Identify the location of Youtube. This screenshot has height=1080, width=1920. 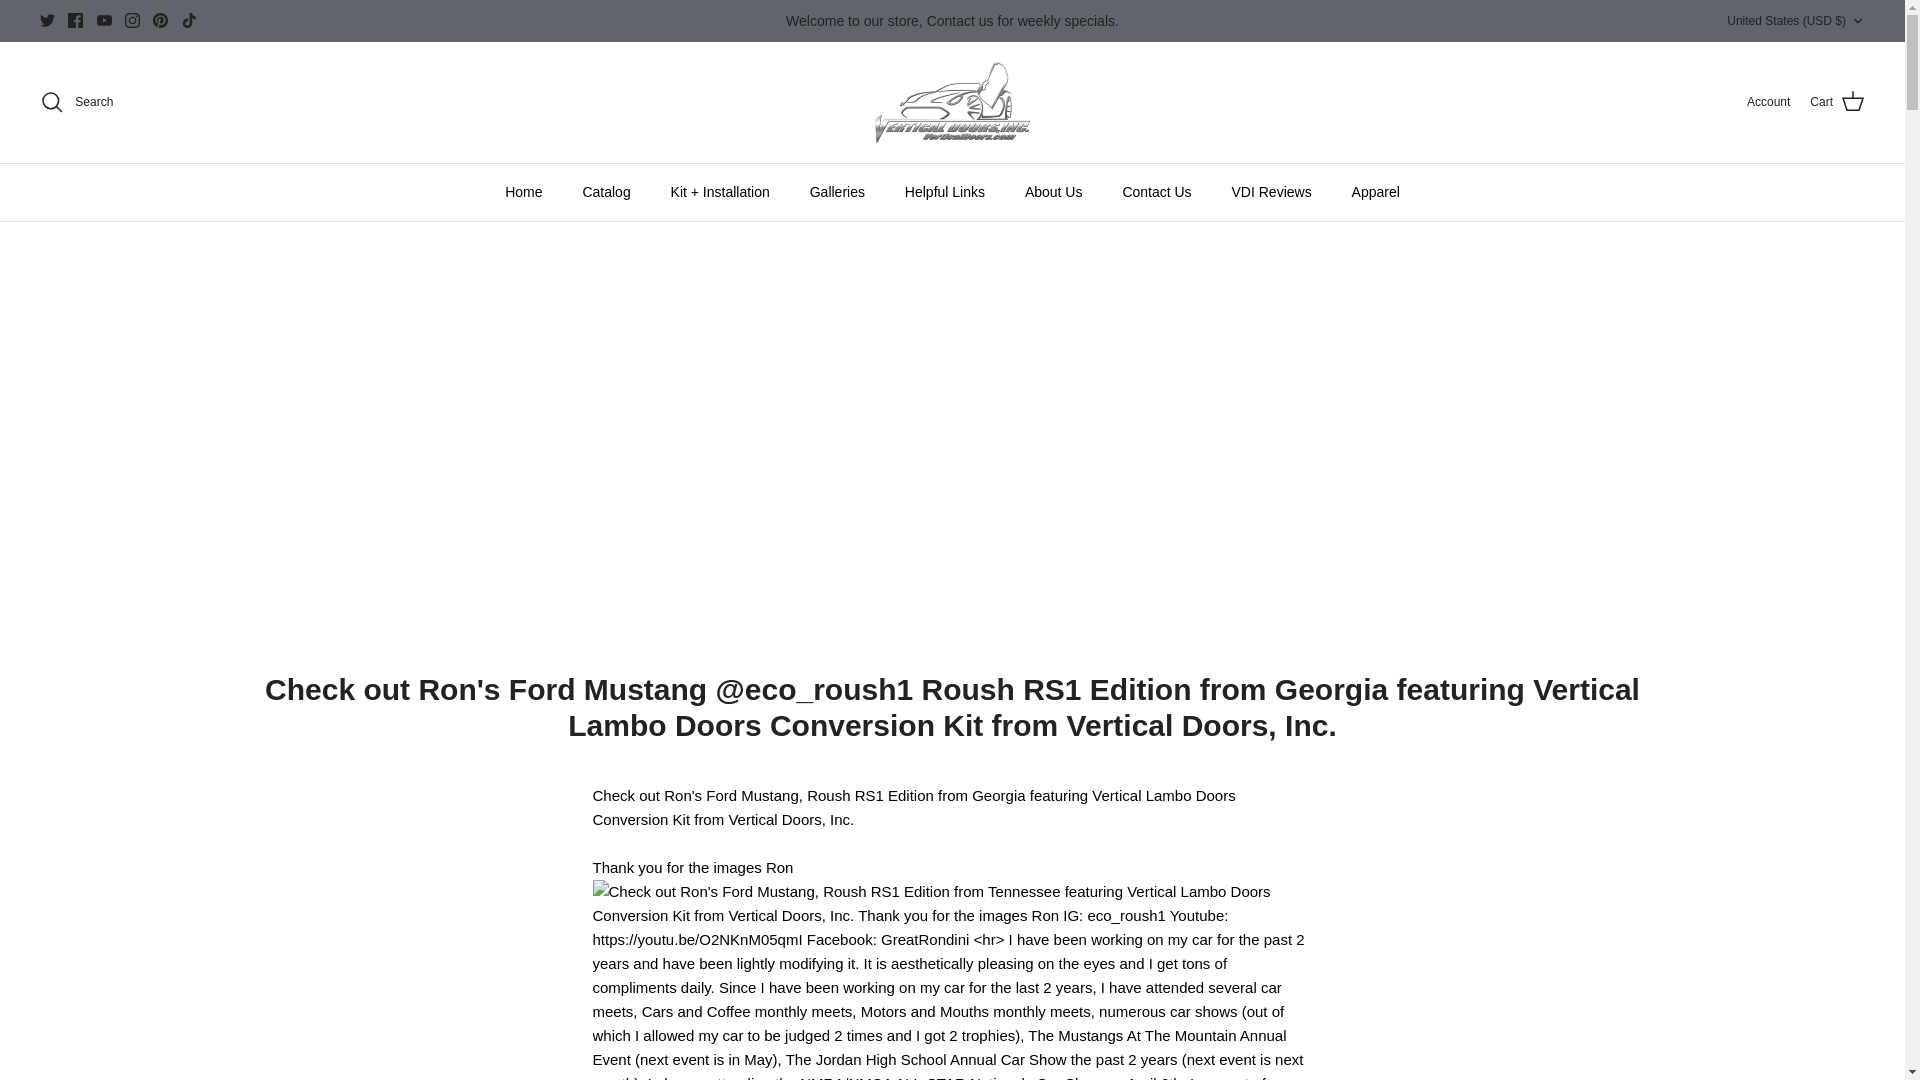
(104, 20).